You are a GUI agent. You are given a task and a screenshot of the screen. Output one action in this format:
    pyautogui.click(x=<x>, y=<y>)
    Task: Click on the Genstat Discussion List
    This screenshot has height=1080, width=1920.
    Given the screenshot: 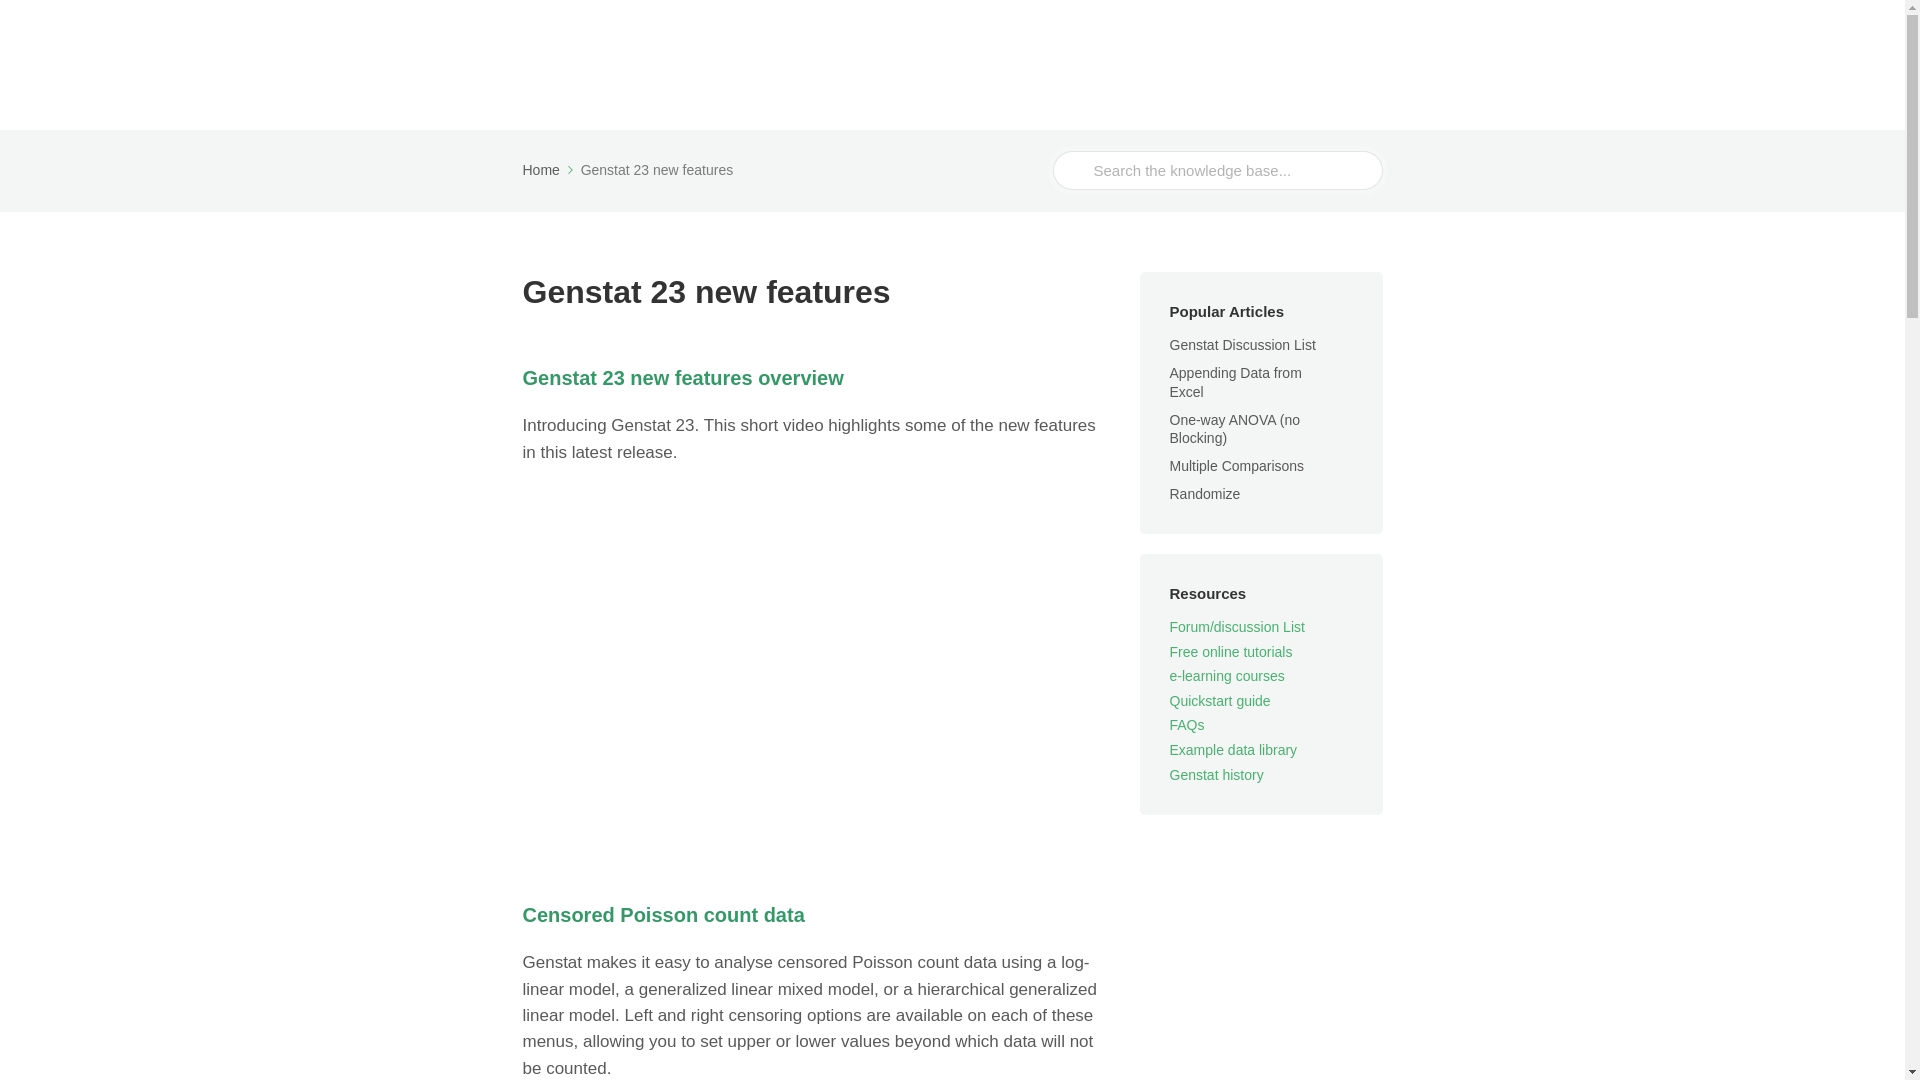 What is the action you would take?
    pyautogui.click(x=1254, y=344)
    